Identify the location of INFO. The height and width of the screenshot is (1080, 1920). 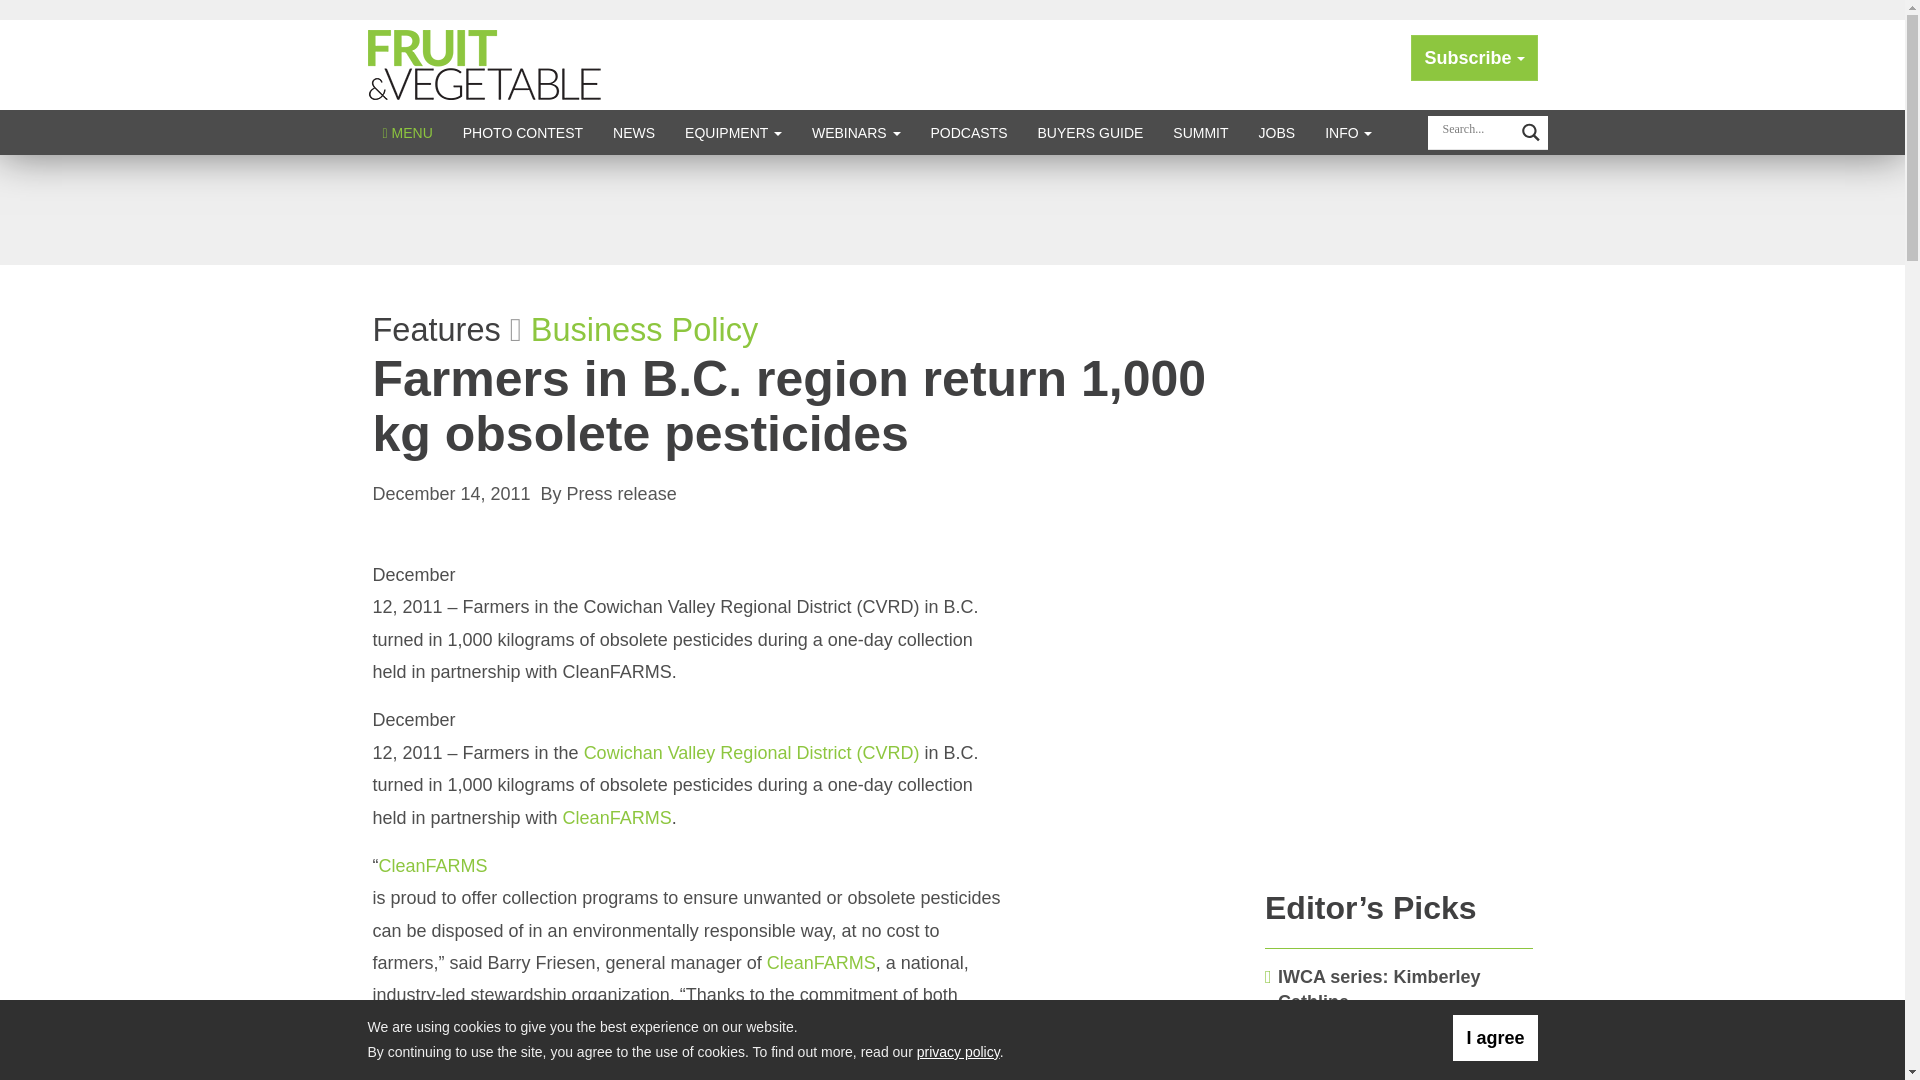
(1348, 132).